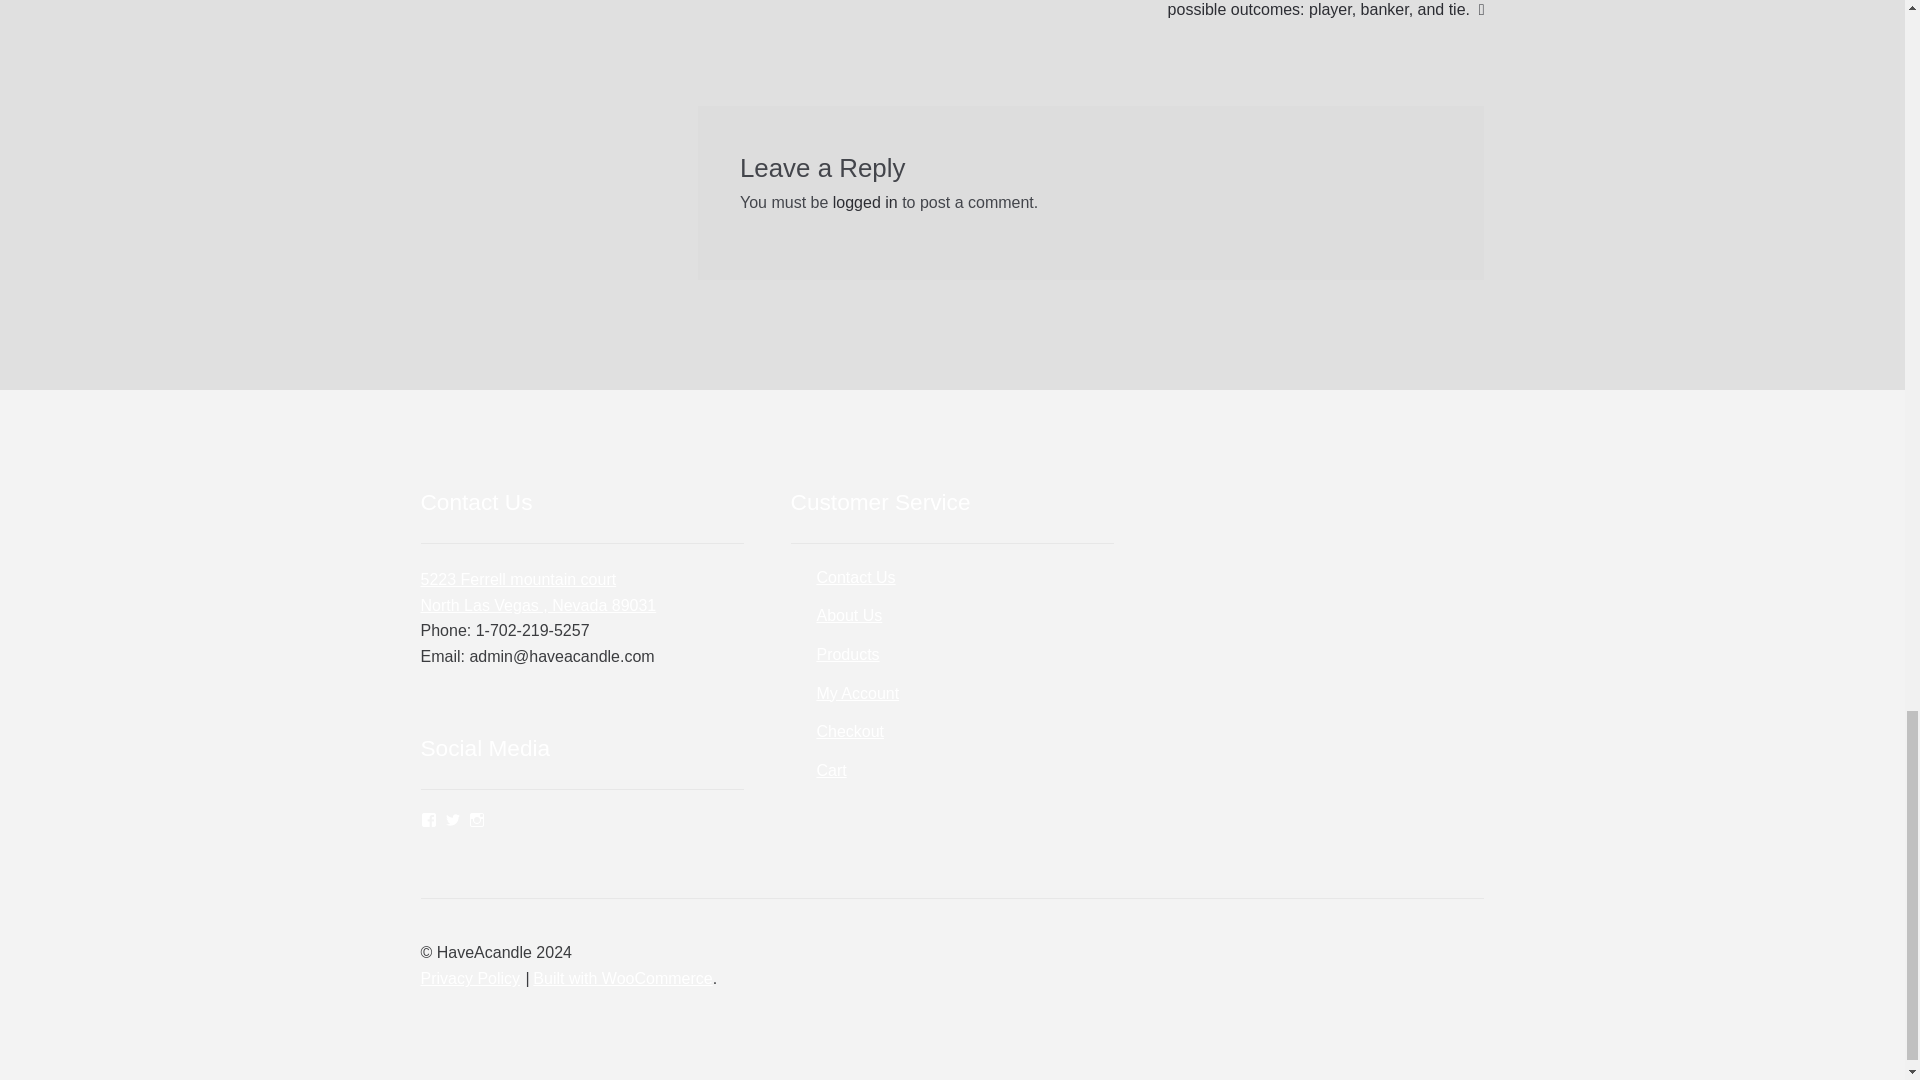  What do you see at coordinates (857, 693) in the screenshot?
I see `Cart` at bounding box center [857, 693].